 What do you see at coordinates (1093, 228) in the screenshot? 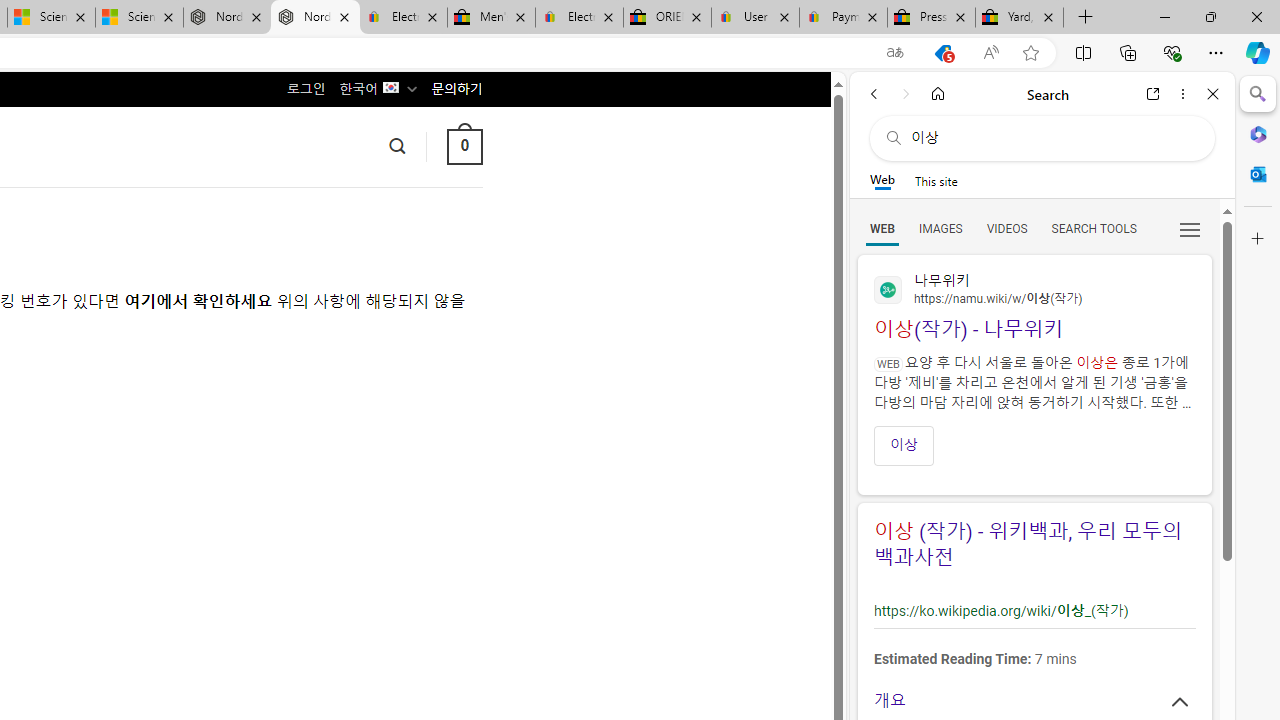
I see `Search Filter, Search Tools` at bounding box center [1093, 228].